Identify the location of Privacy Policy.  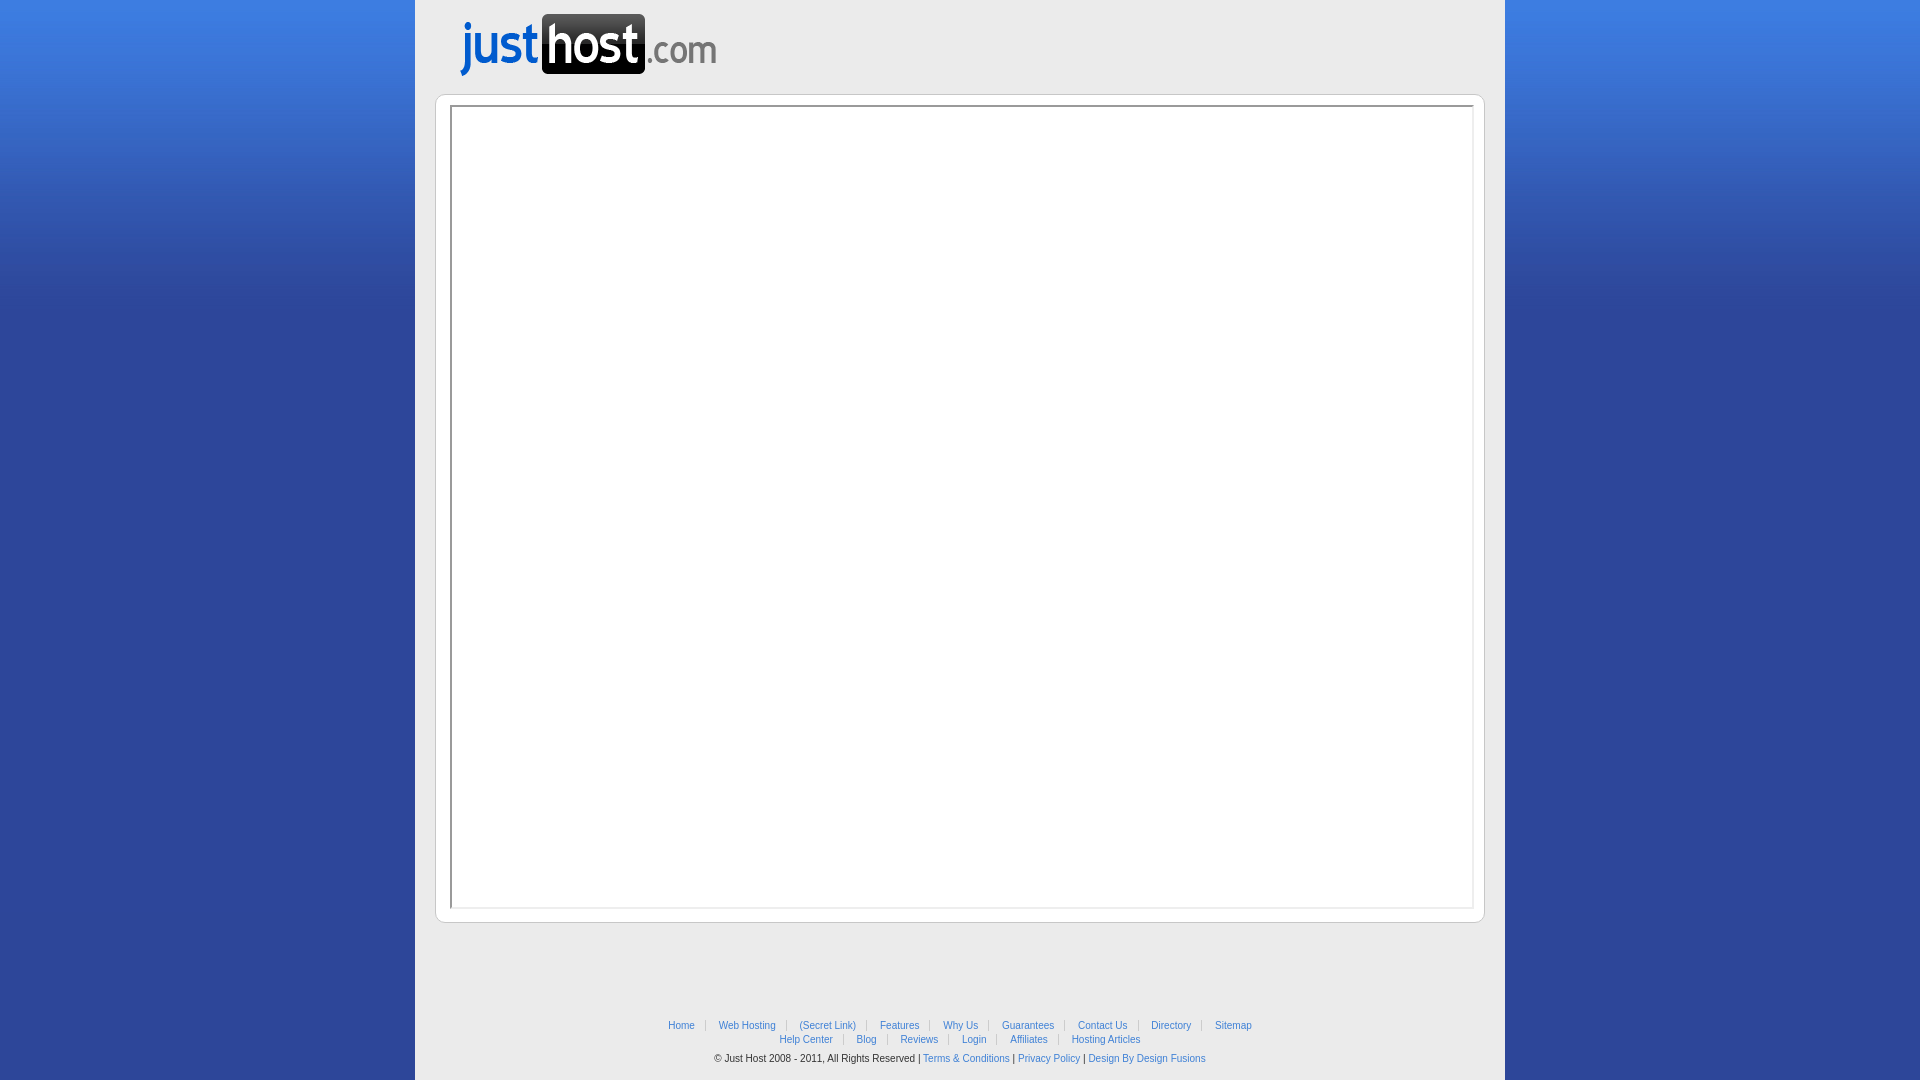
(1048, 1058).